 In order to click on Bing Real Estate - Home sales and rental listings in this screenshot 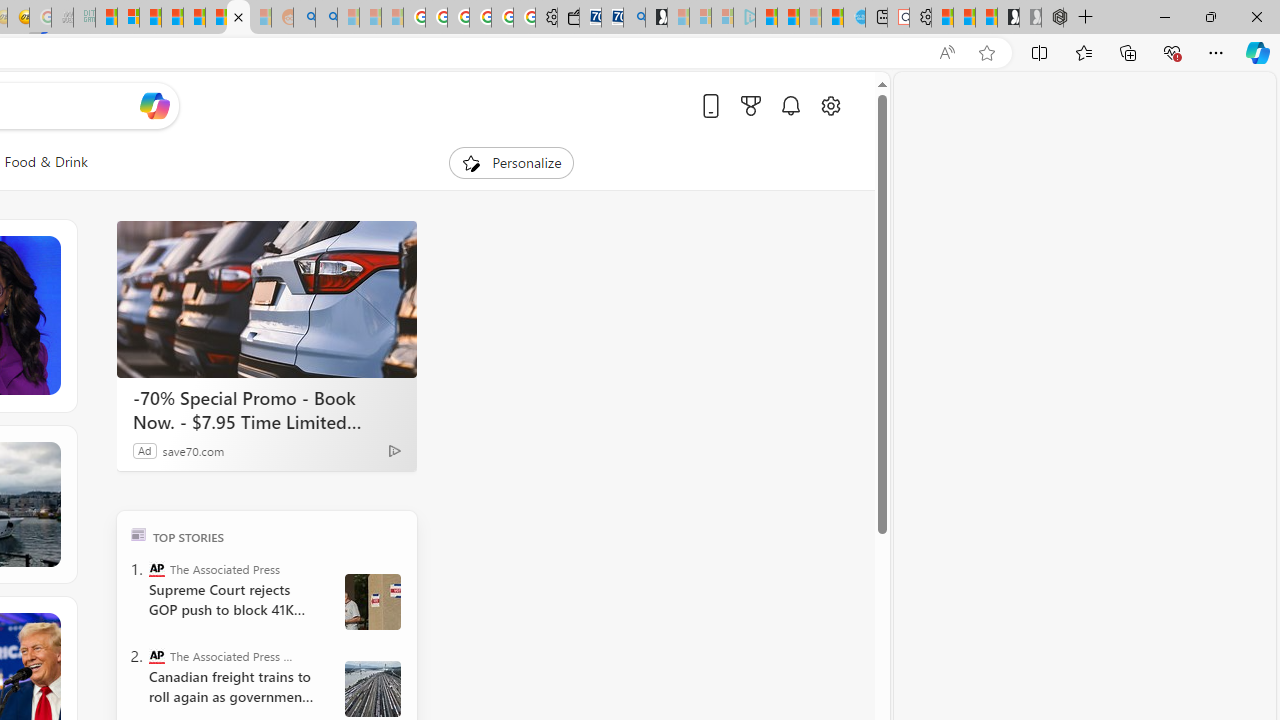, I will do `click(634, 18)`.